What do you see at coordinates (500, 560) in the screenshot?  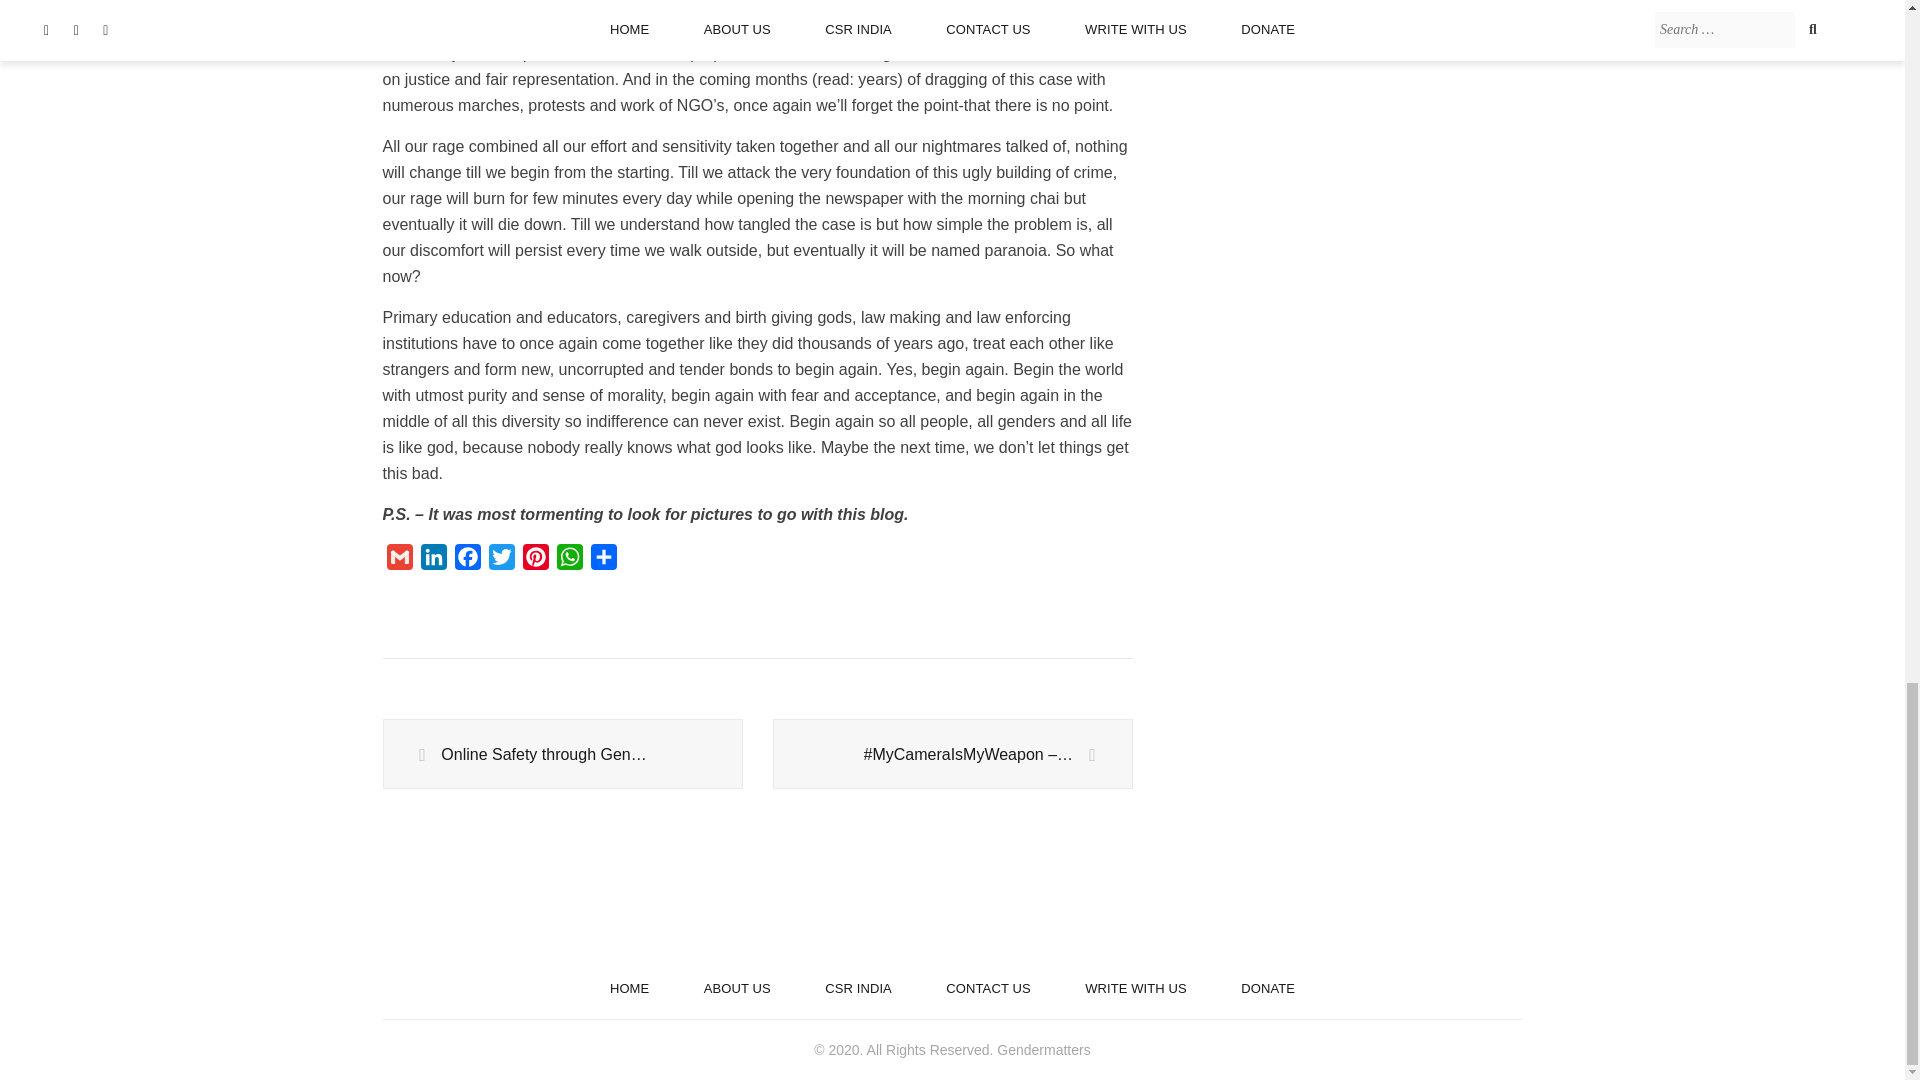 I see `Twitter` at bounding box center [500, 560].